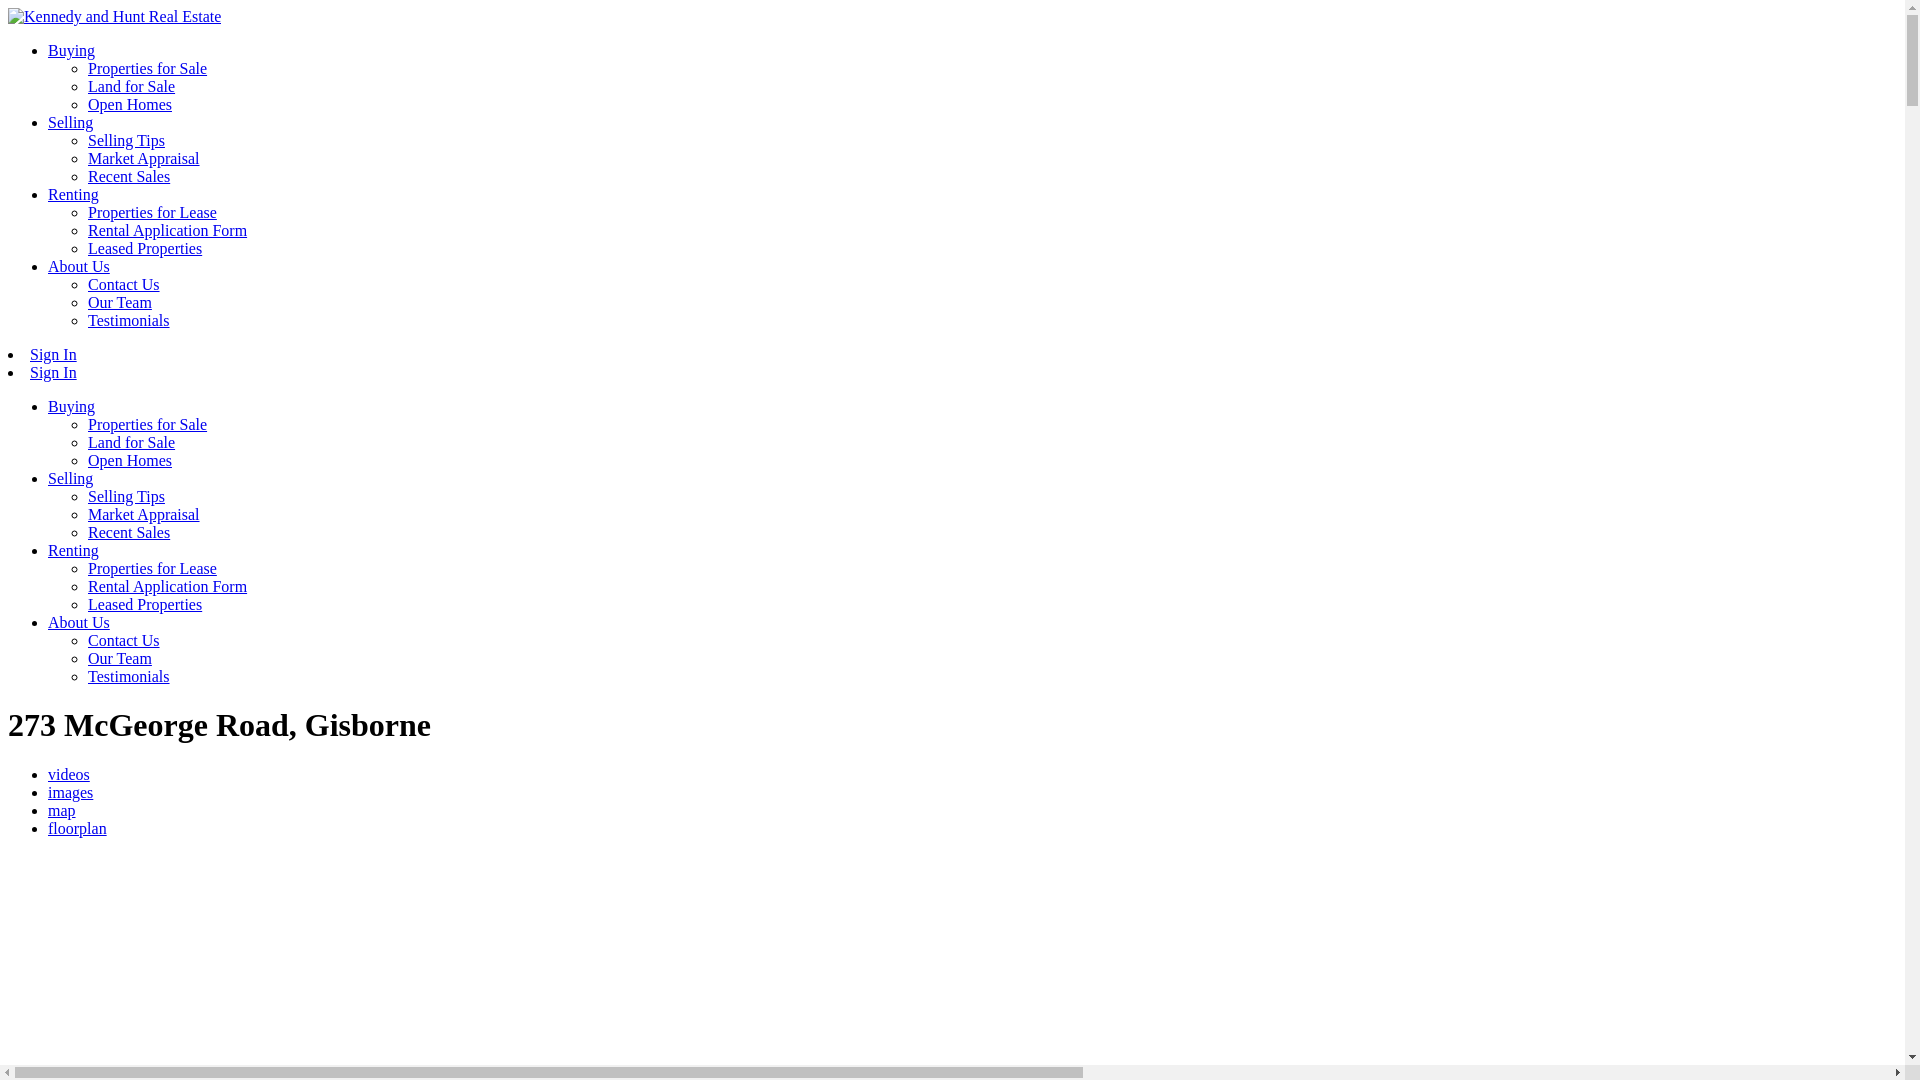 The height and width of the screenshot is (1080, 1920). I want to click on Land for Sale, so click(132, 442).